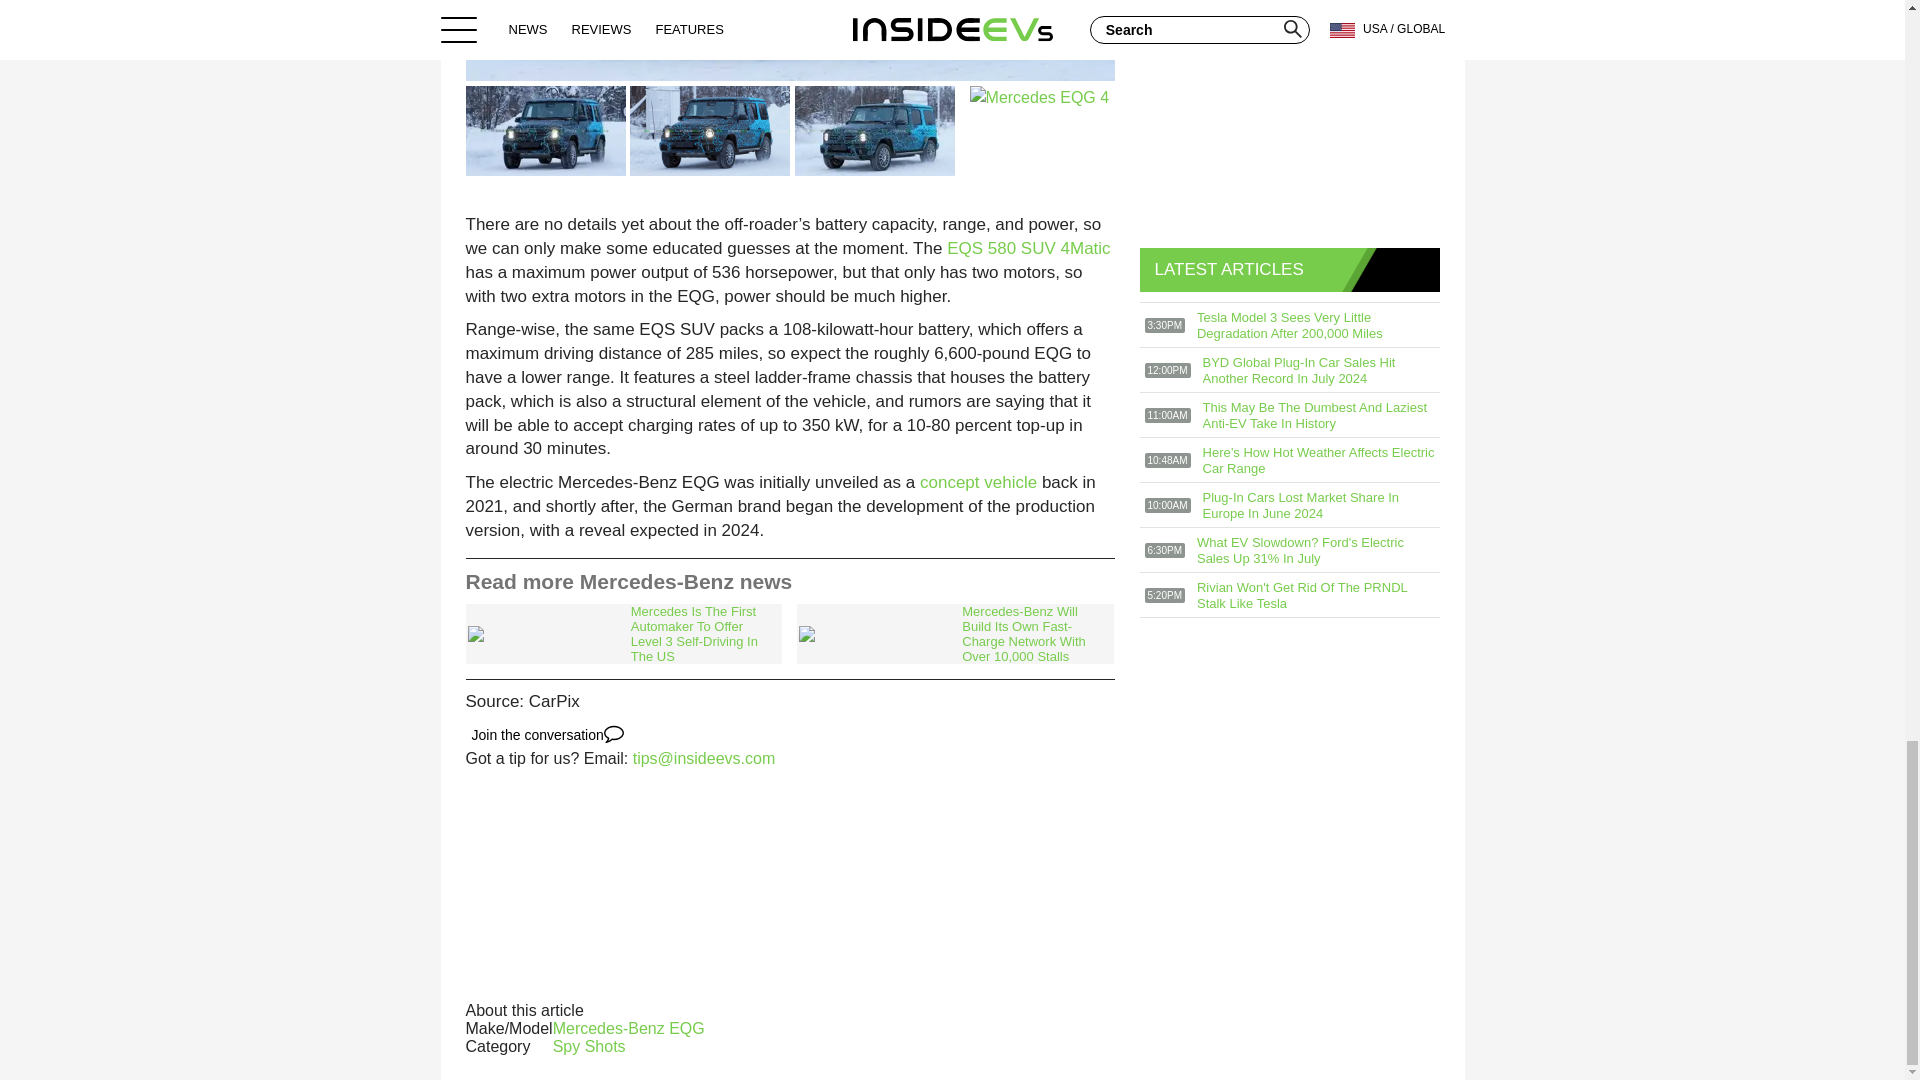  Describe the element at coordinates (978, 482) in the screenshot. I see `concept vehicle` at that location.